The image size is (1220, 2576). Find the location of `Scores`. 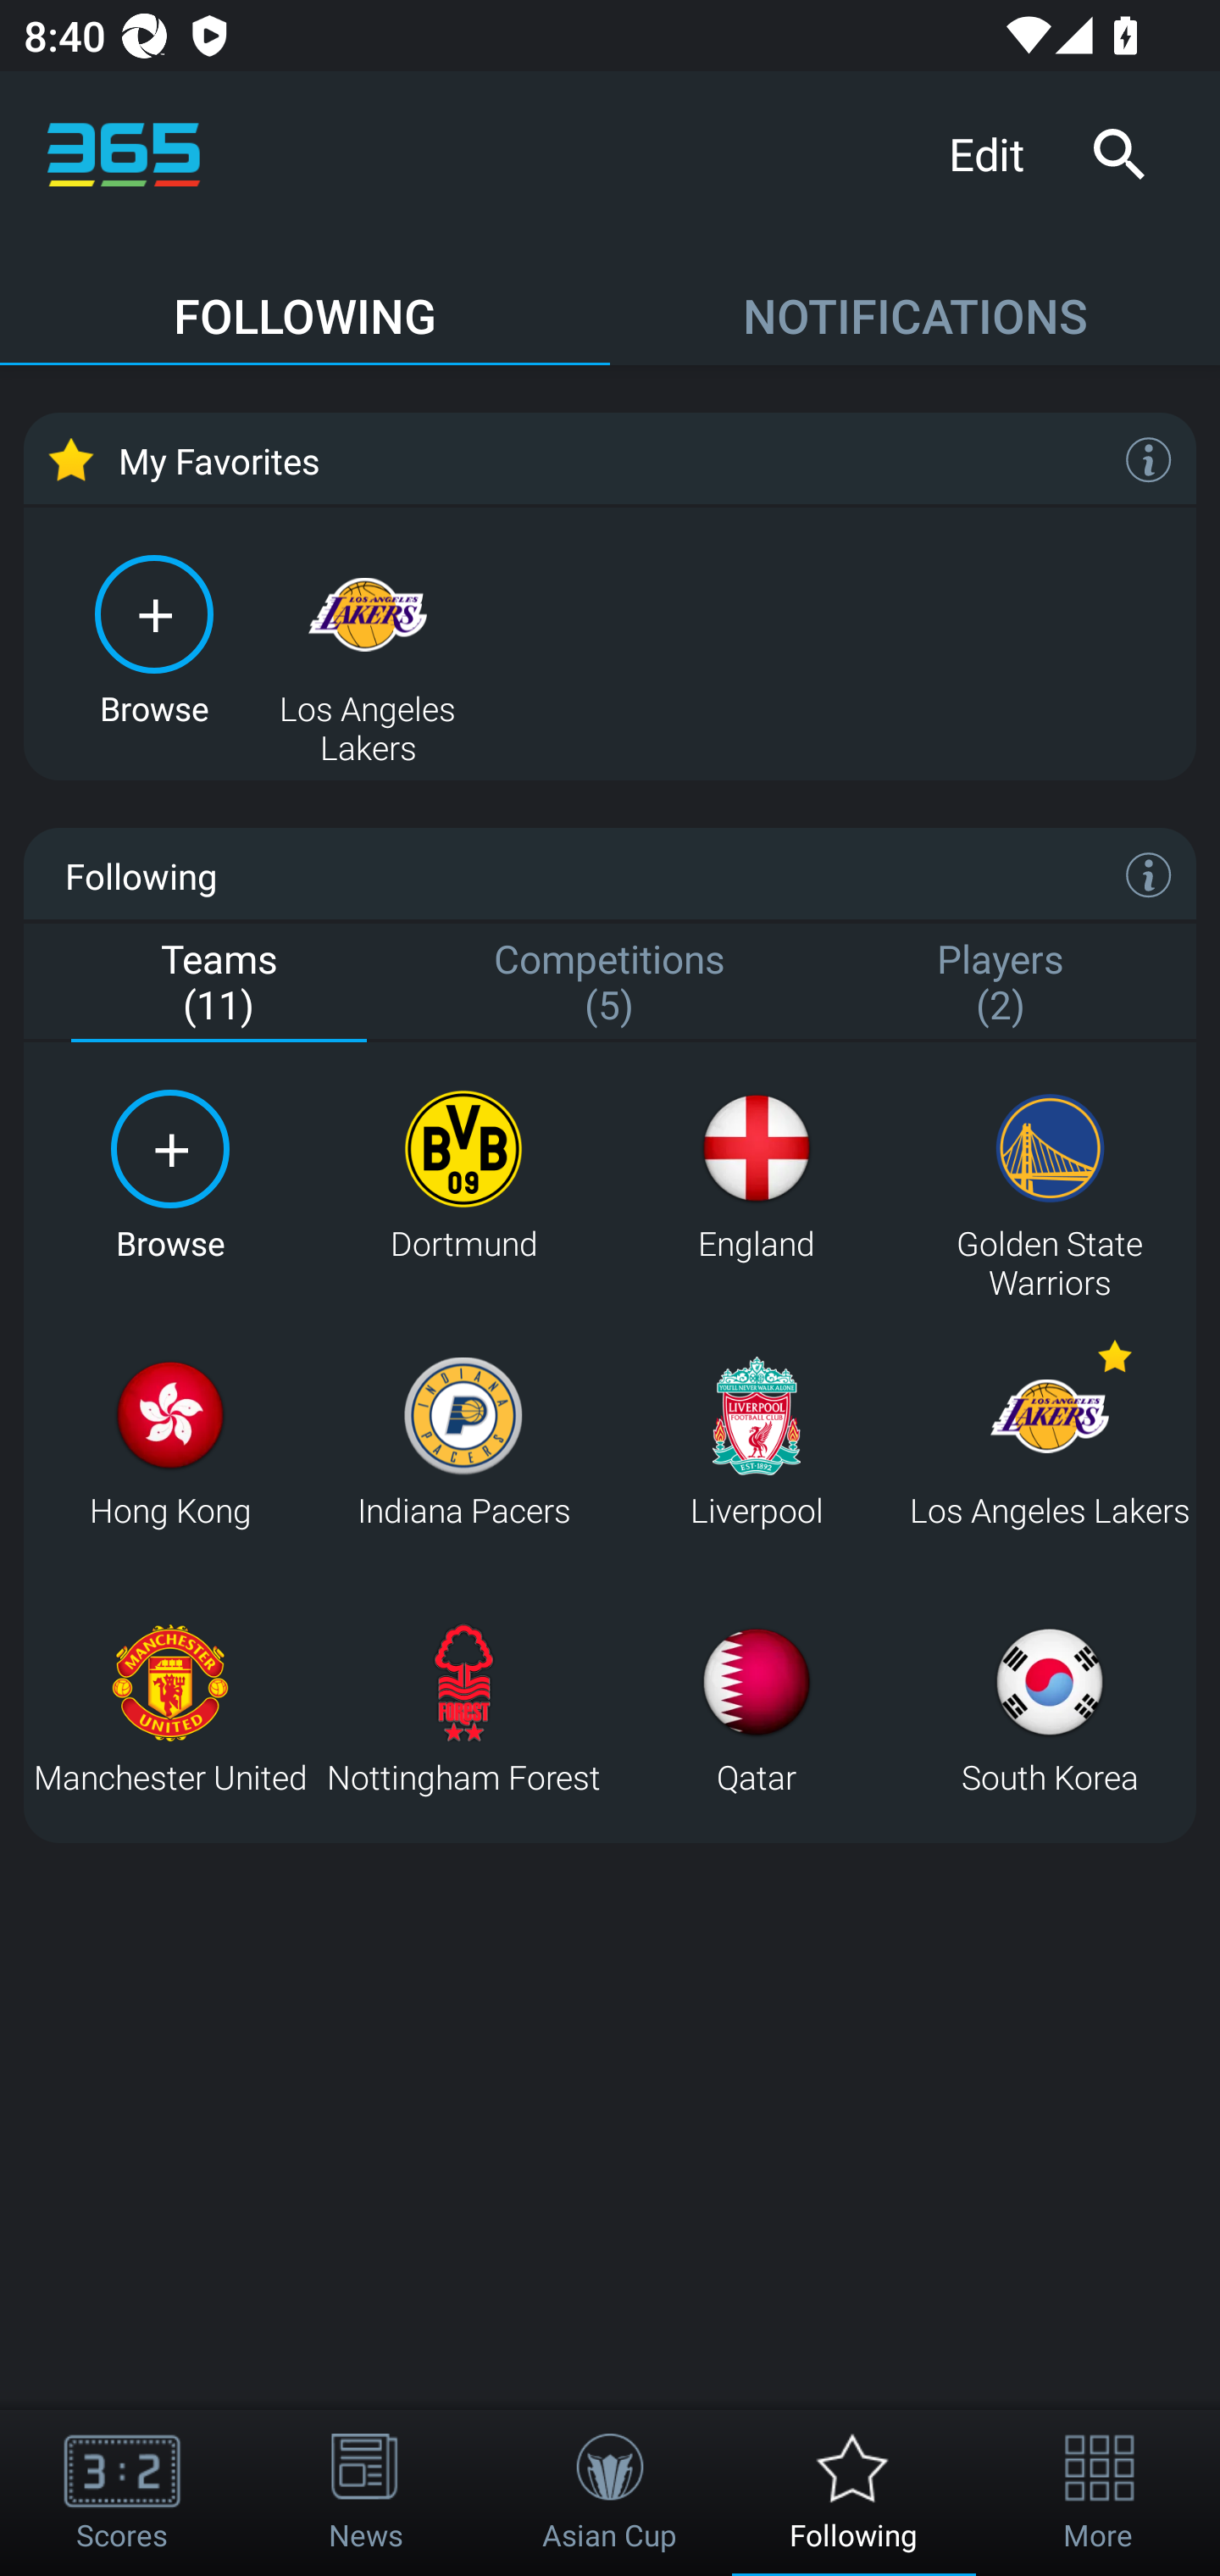

Scores is located at coordinates (122, 2493).